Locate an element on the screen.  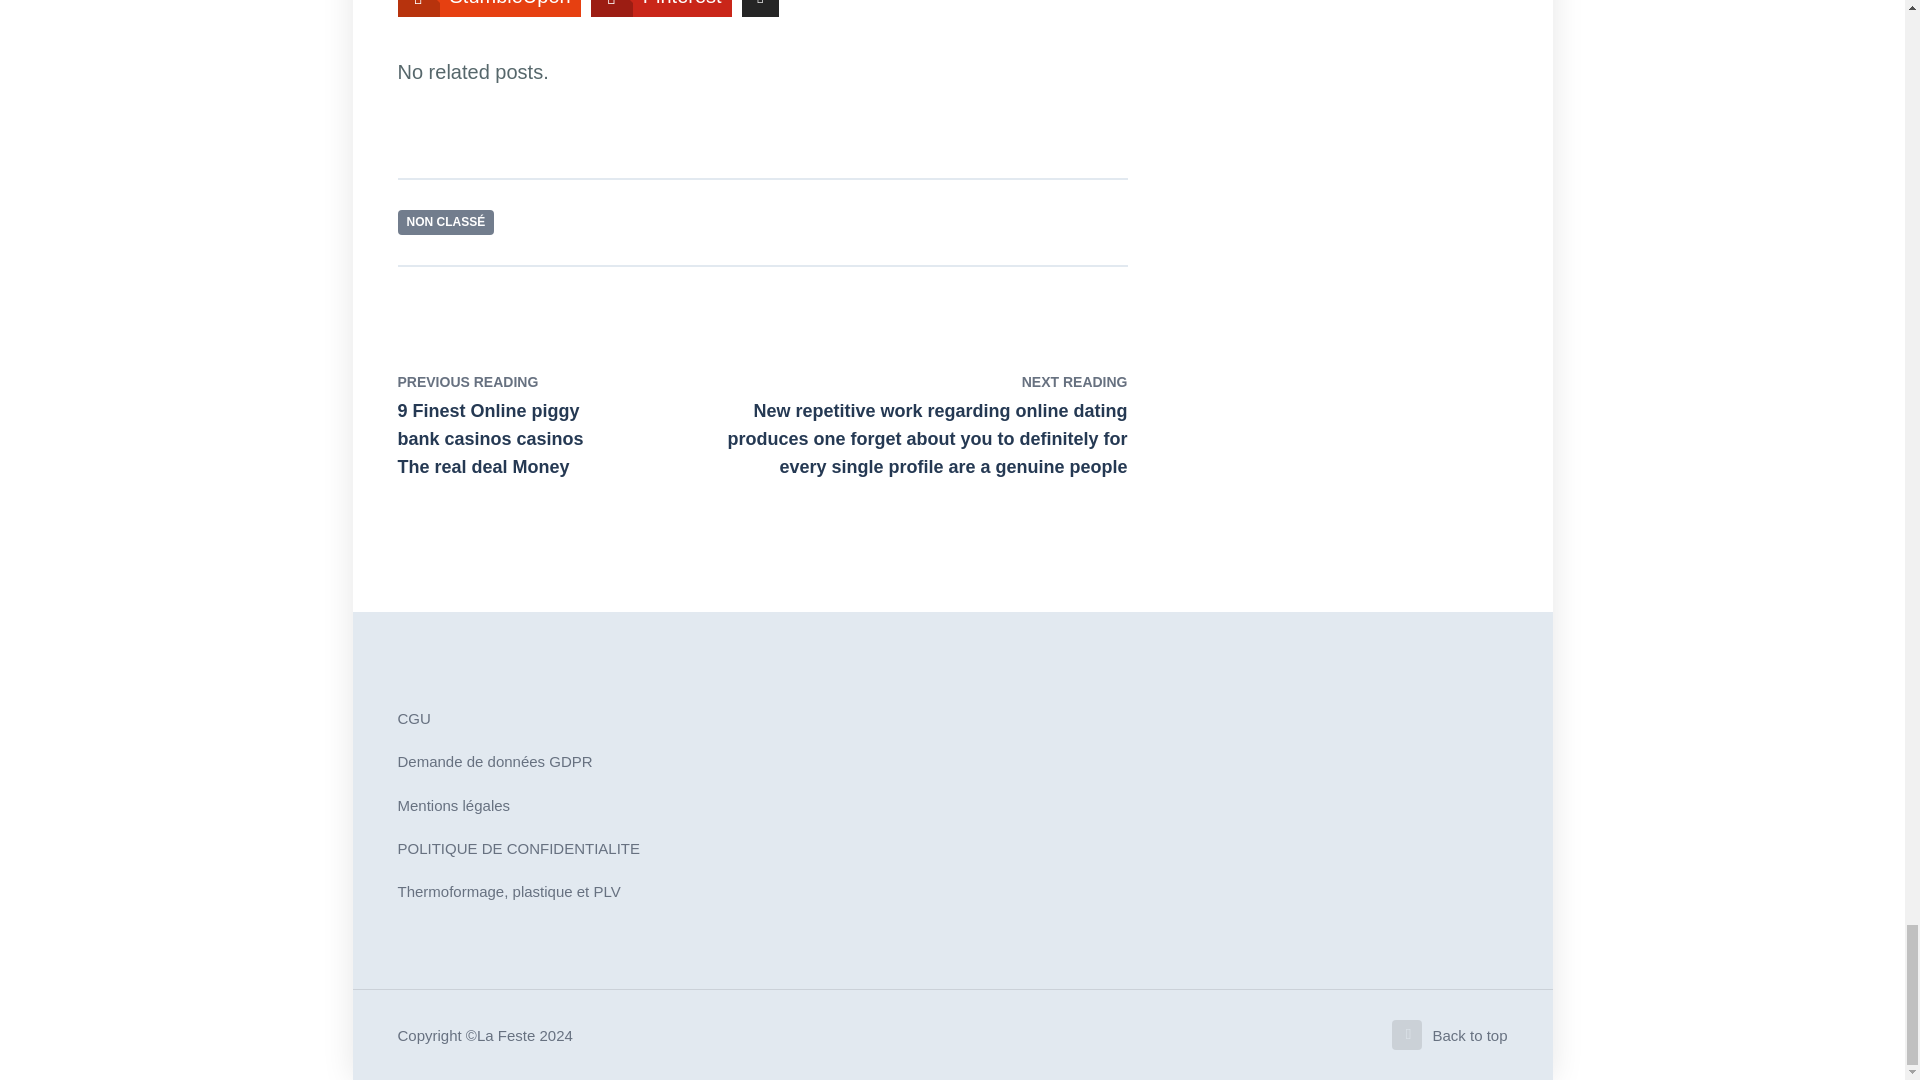
StumbleUpon is located at coordinates (489, 8).